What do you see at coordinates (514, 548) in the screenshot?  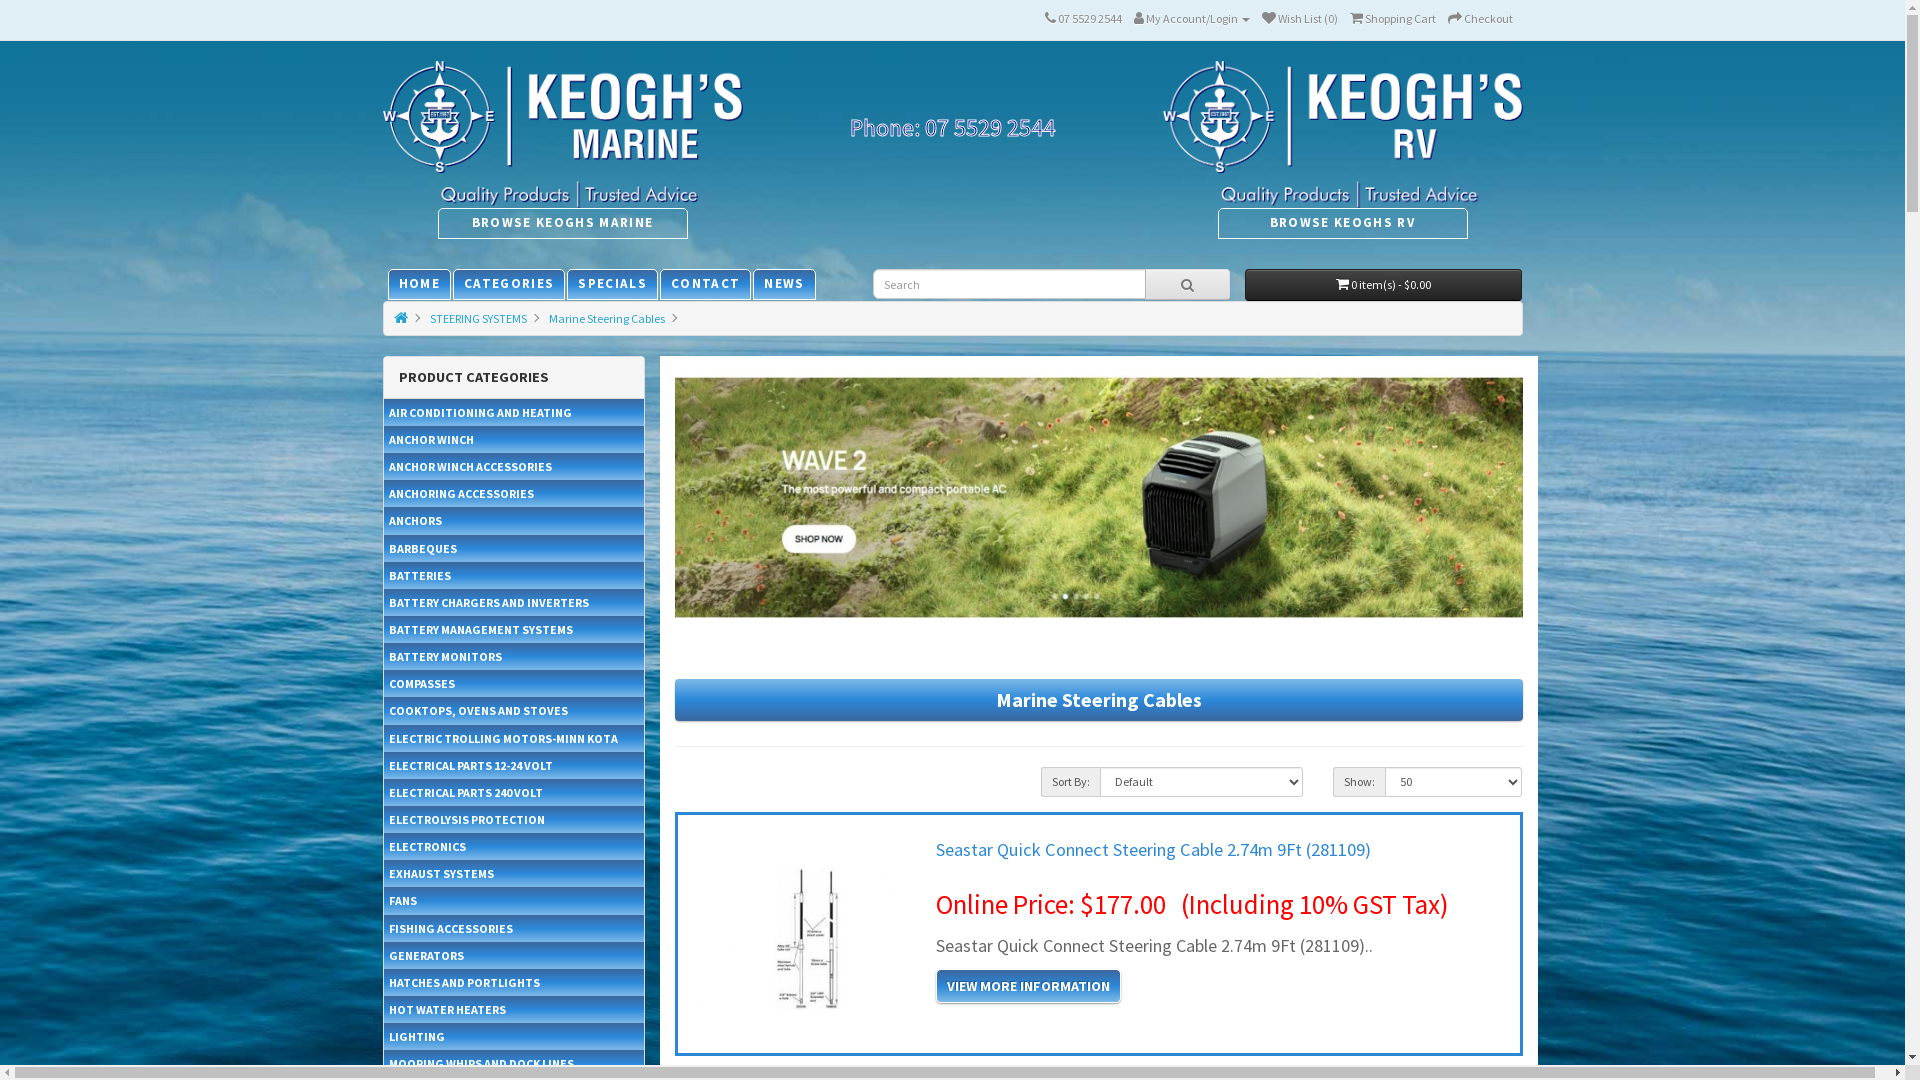 I see `BARBEQUES` at bounding box center [514, 548].